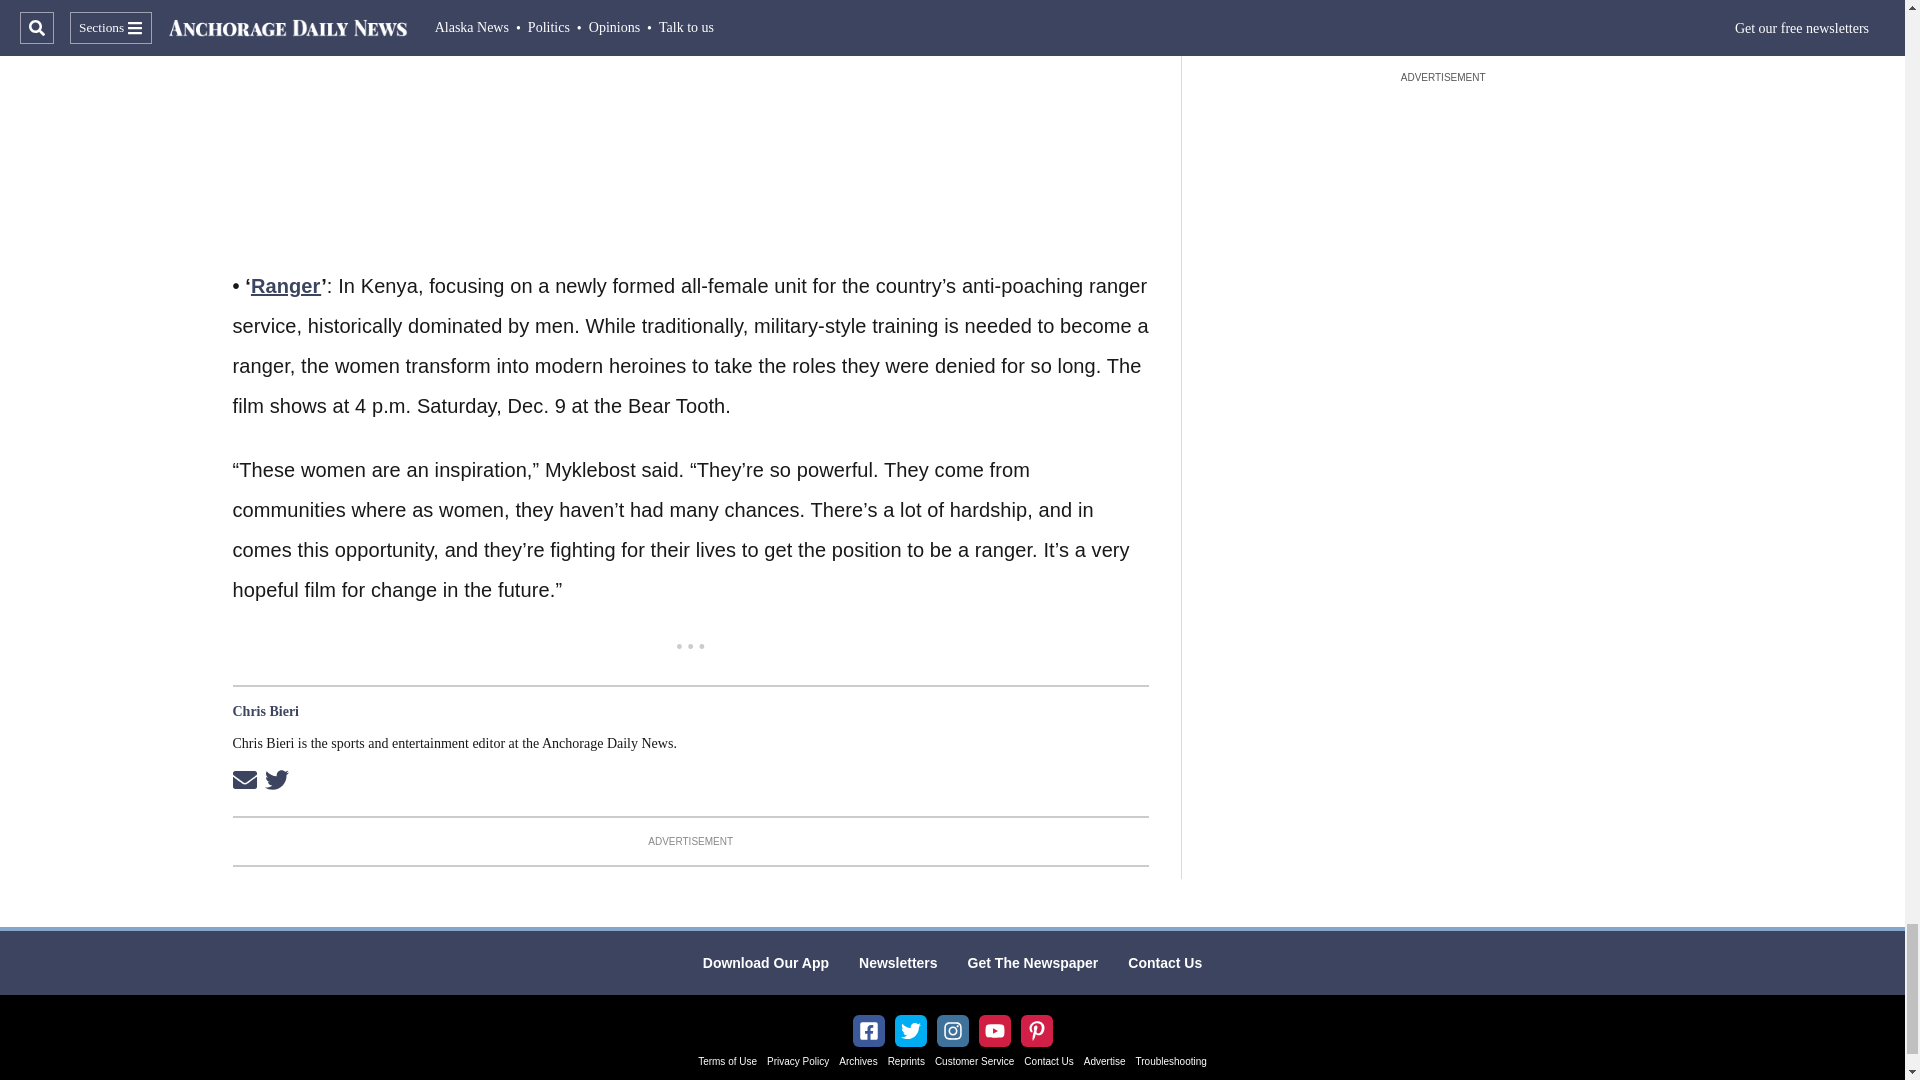 This screenshot has height=1080, width=1920. Describe the element at coordinates (868, 1030) in the screenshot. I see `Facebook IconAnchorage Daily News Facebook Page` at that location.